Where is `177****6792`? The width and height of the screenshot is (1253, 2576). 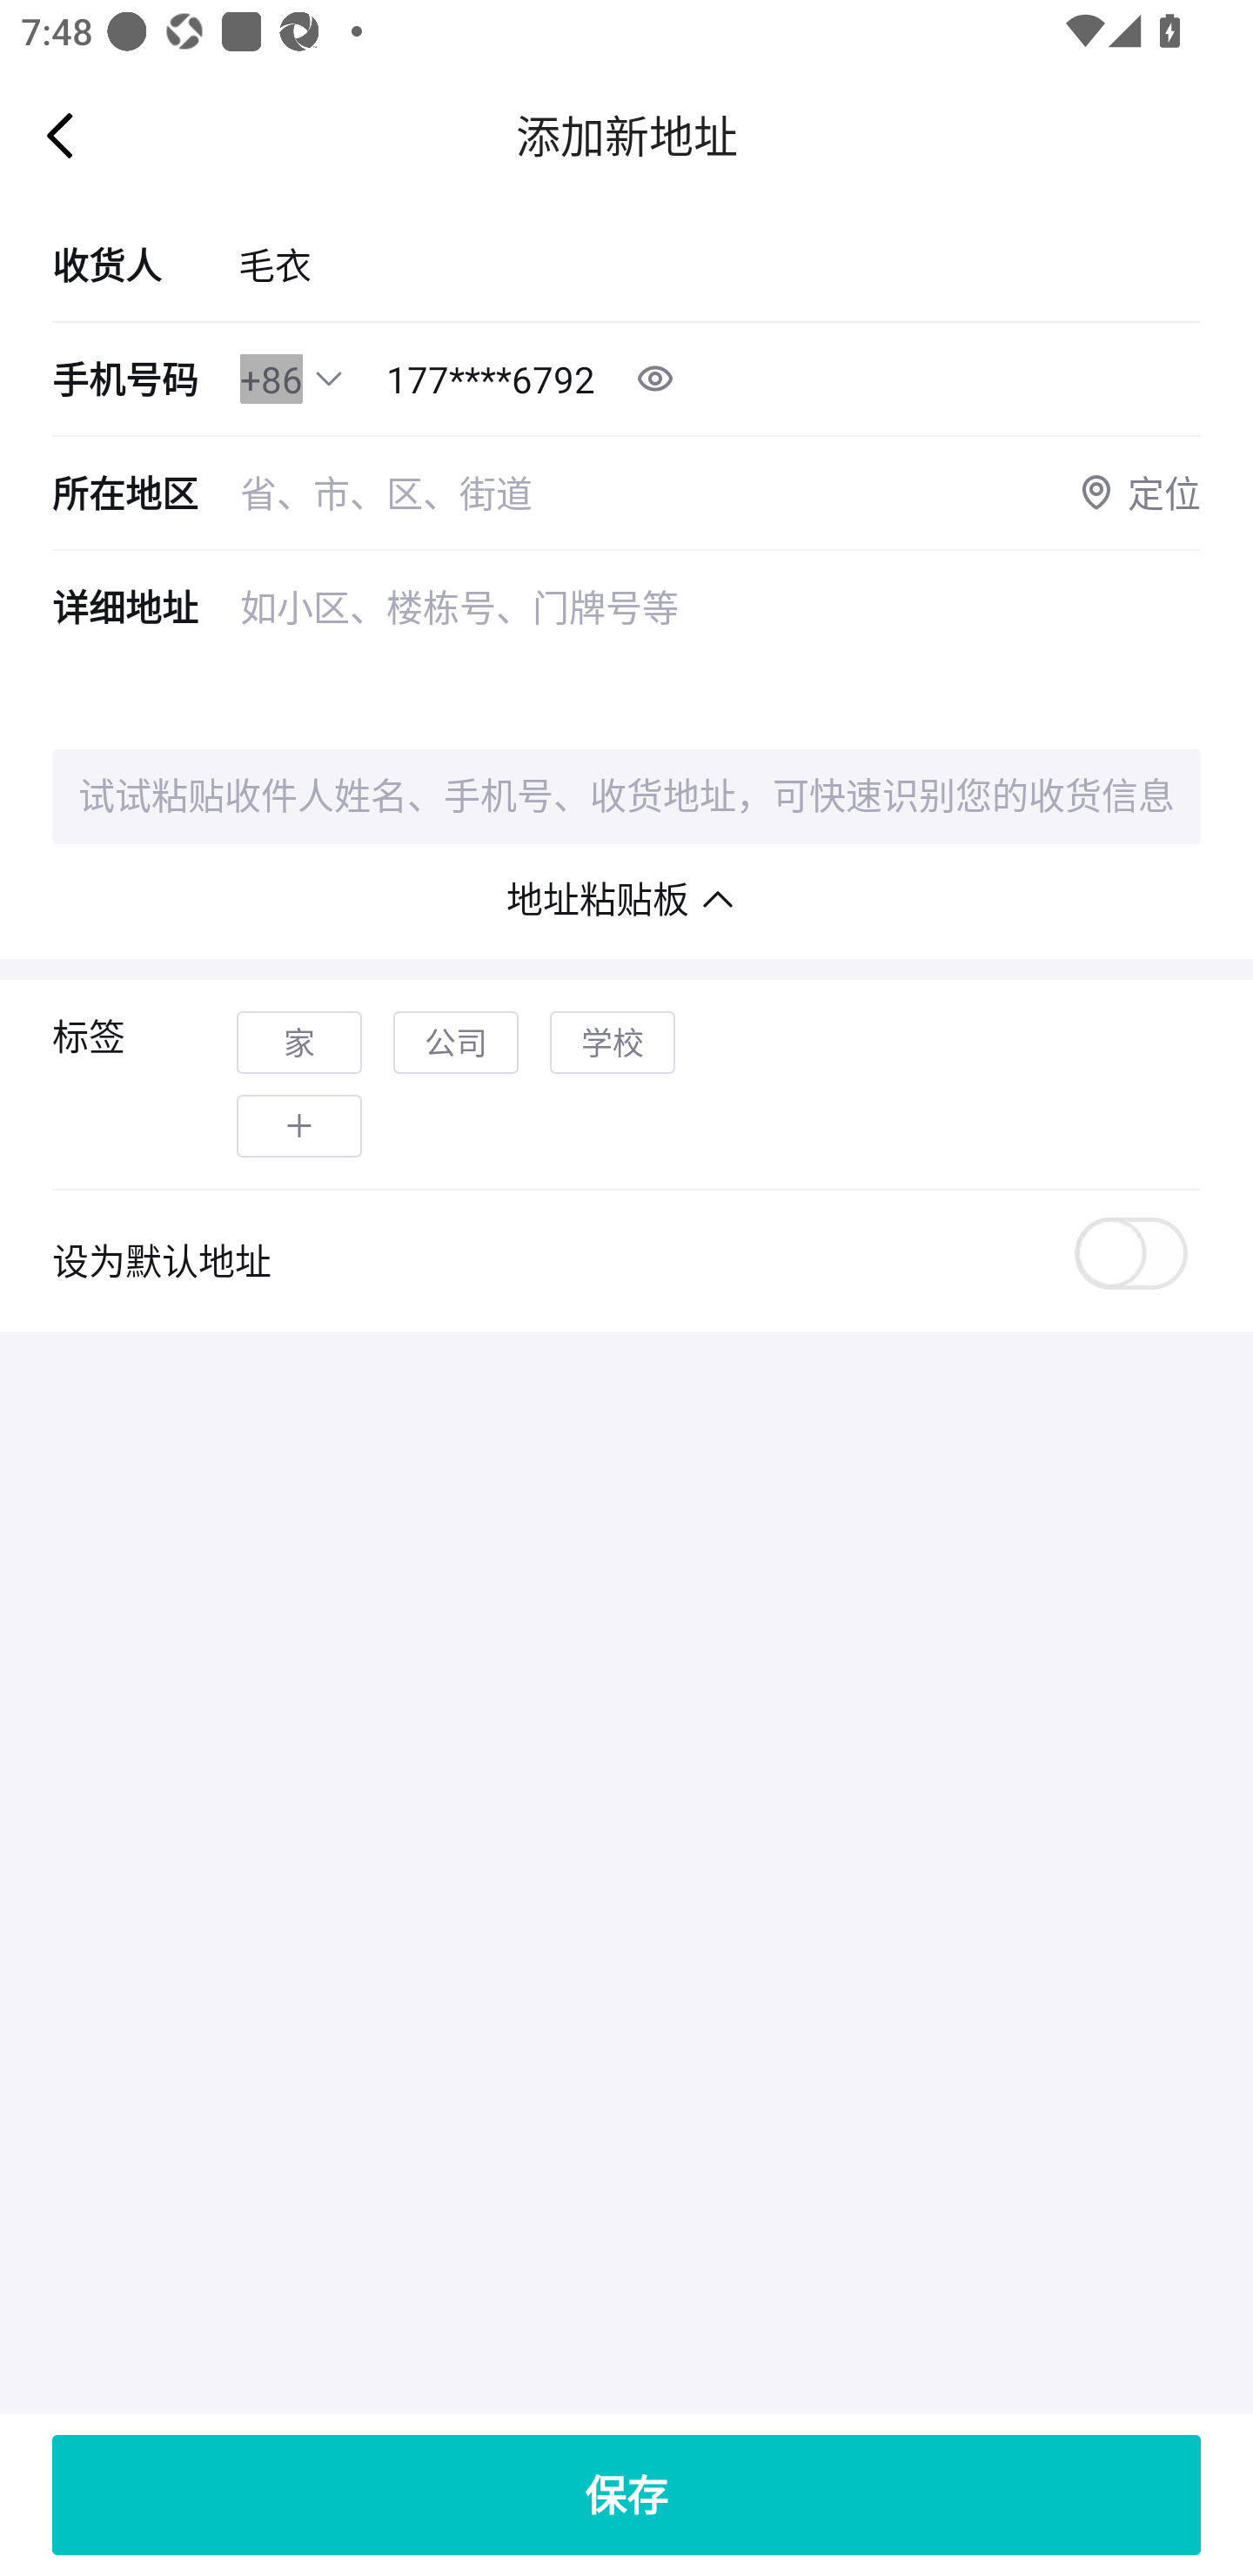
177****6792 is located at coordinates (491, 379).